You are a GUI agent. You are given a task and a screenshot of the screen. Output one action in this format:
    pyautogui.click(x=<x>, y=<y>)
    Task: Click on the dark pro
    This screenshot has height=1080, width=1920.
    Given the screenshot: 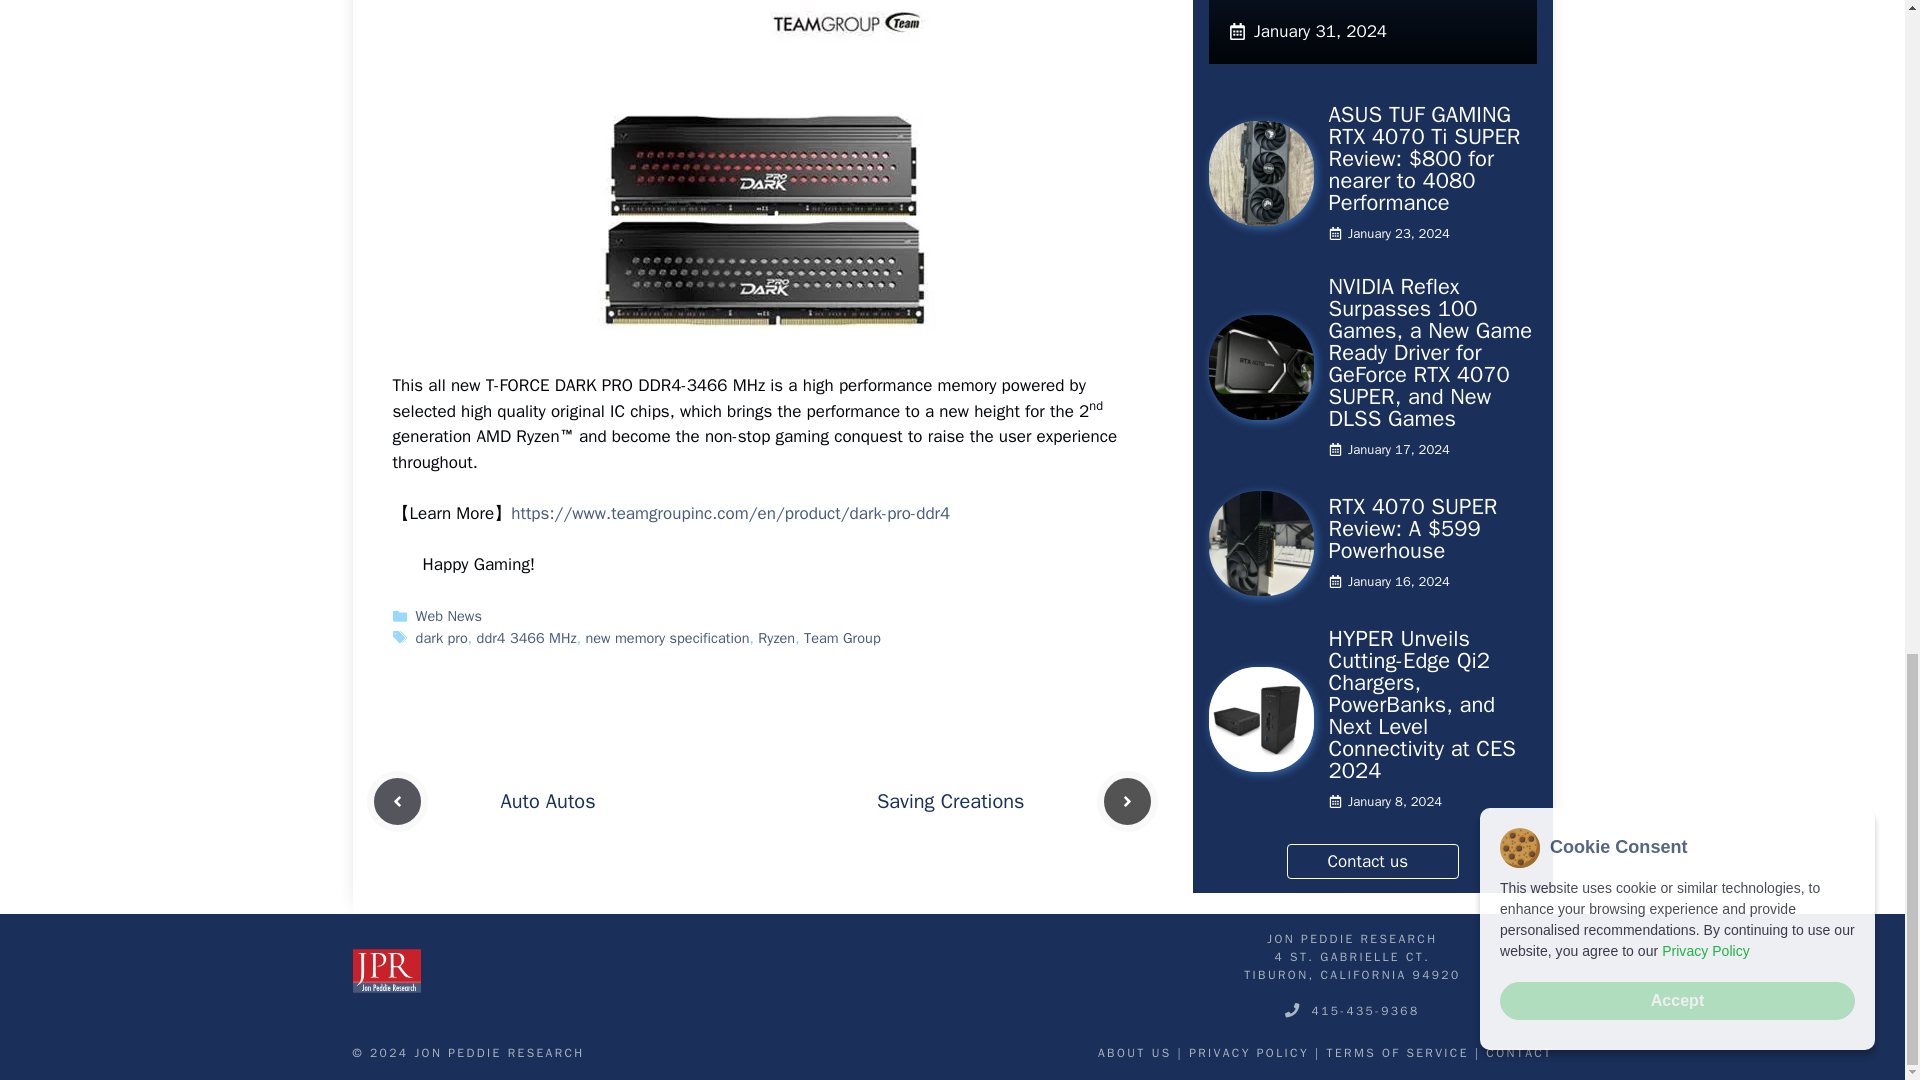 What is the action you would take?
    pyautogui.click(x=442, y=637)
    